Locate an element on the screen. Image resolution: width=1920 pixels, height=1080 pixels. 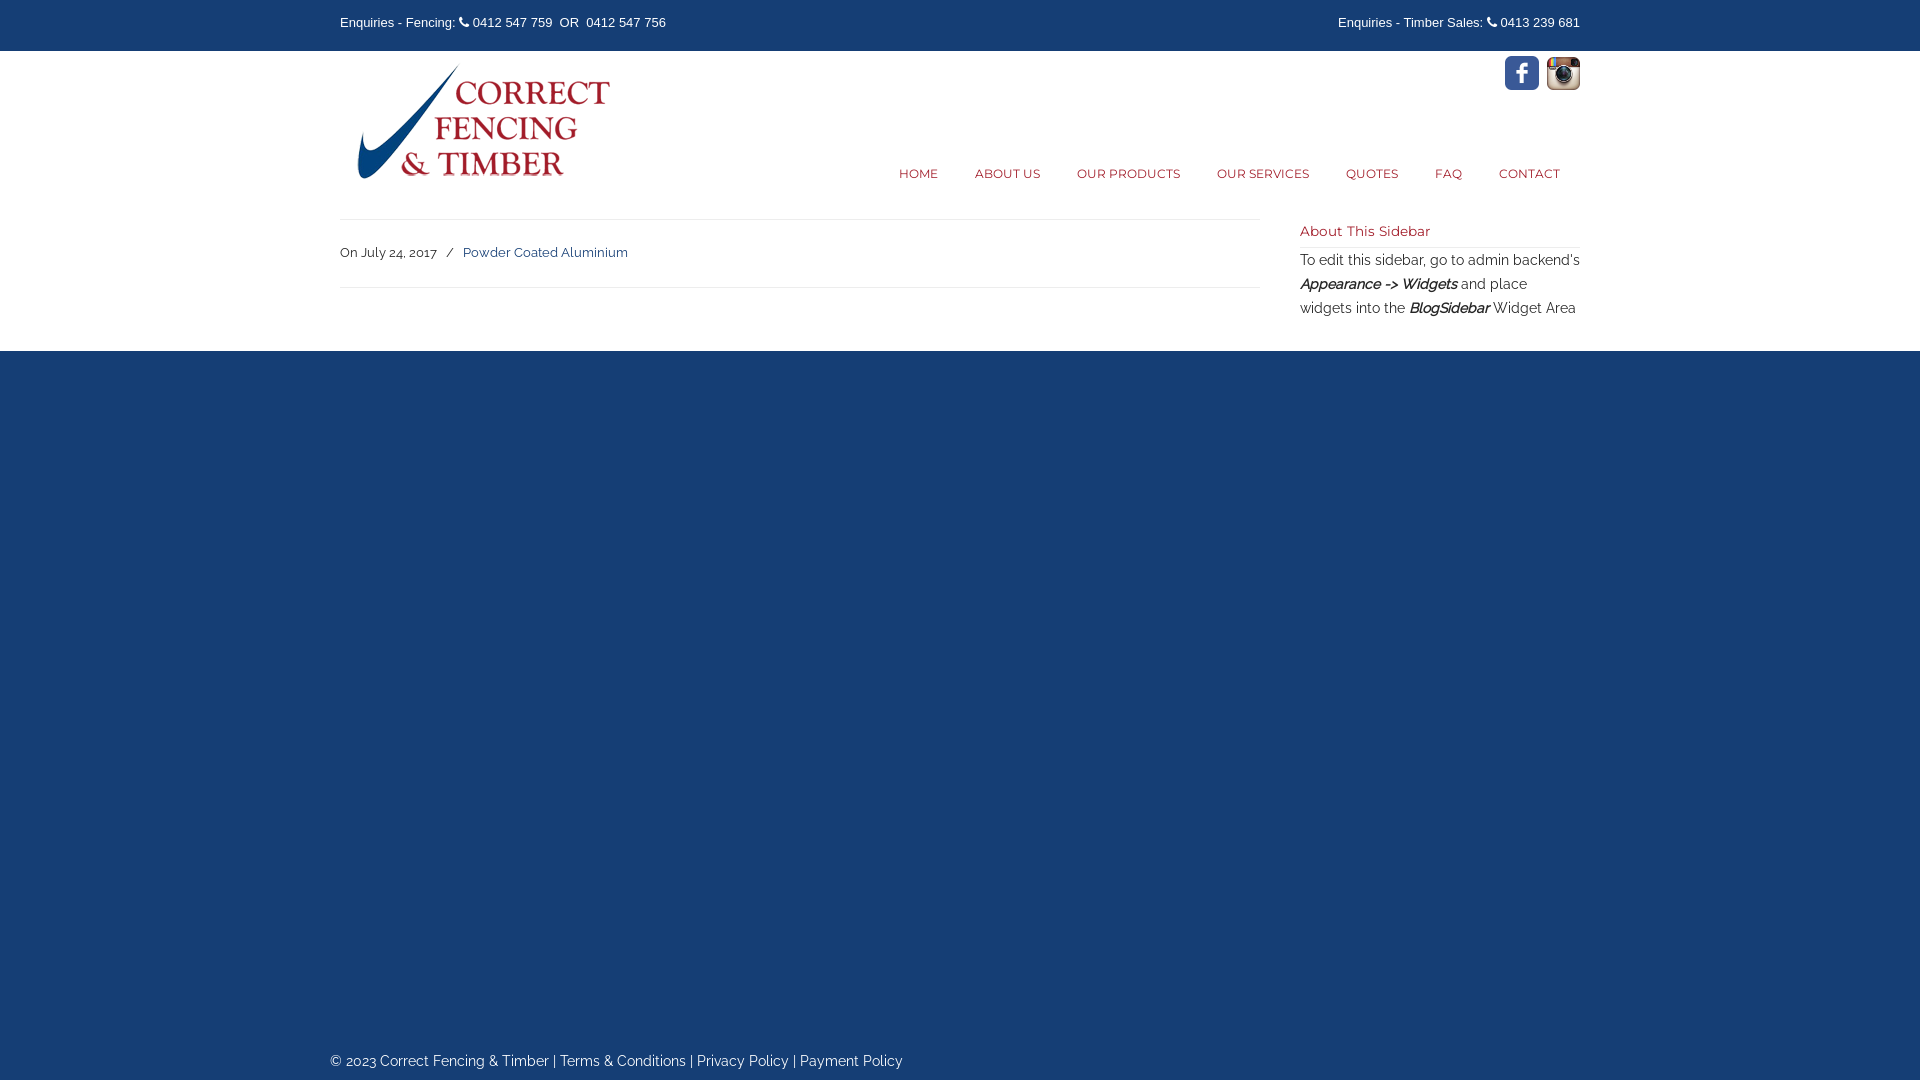
CONTACT is located at coordinates (1530, 174).